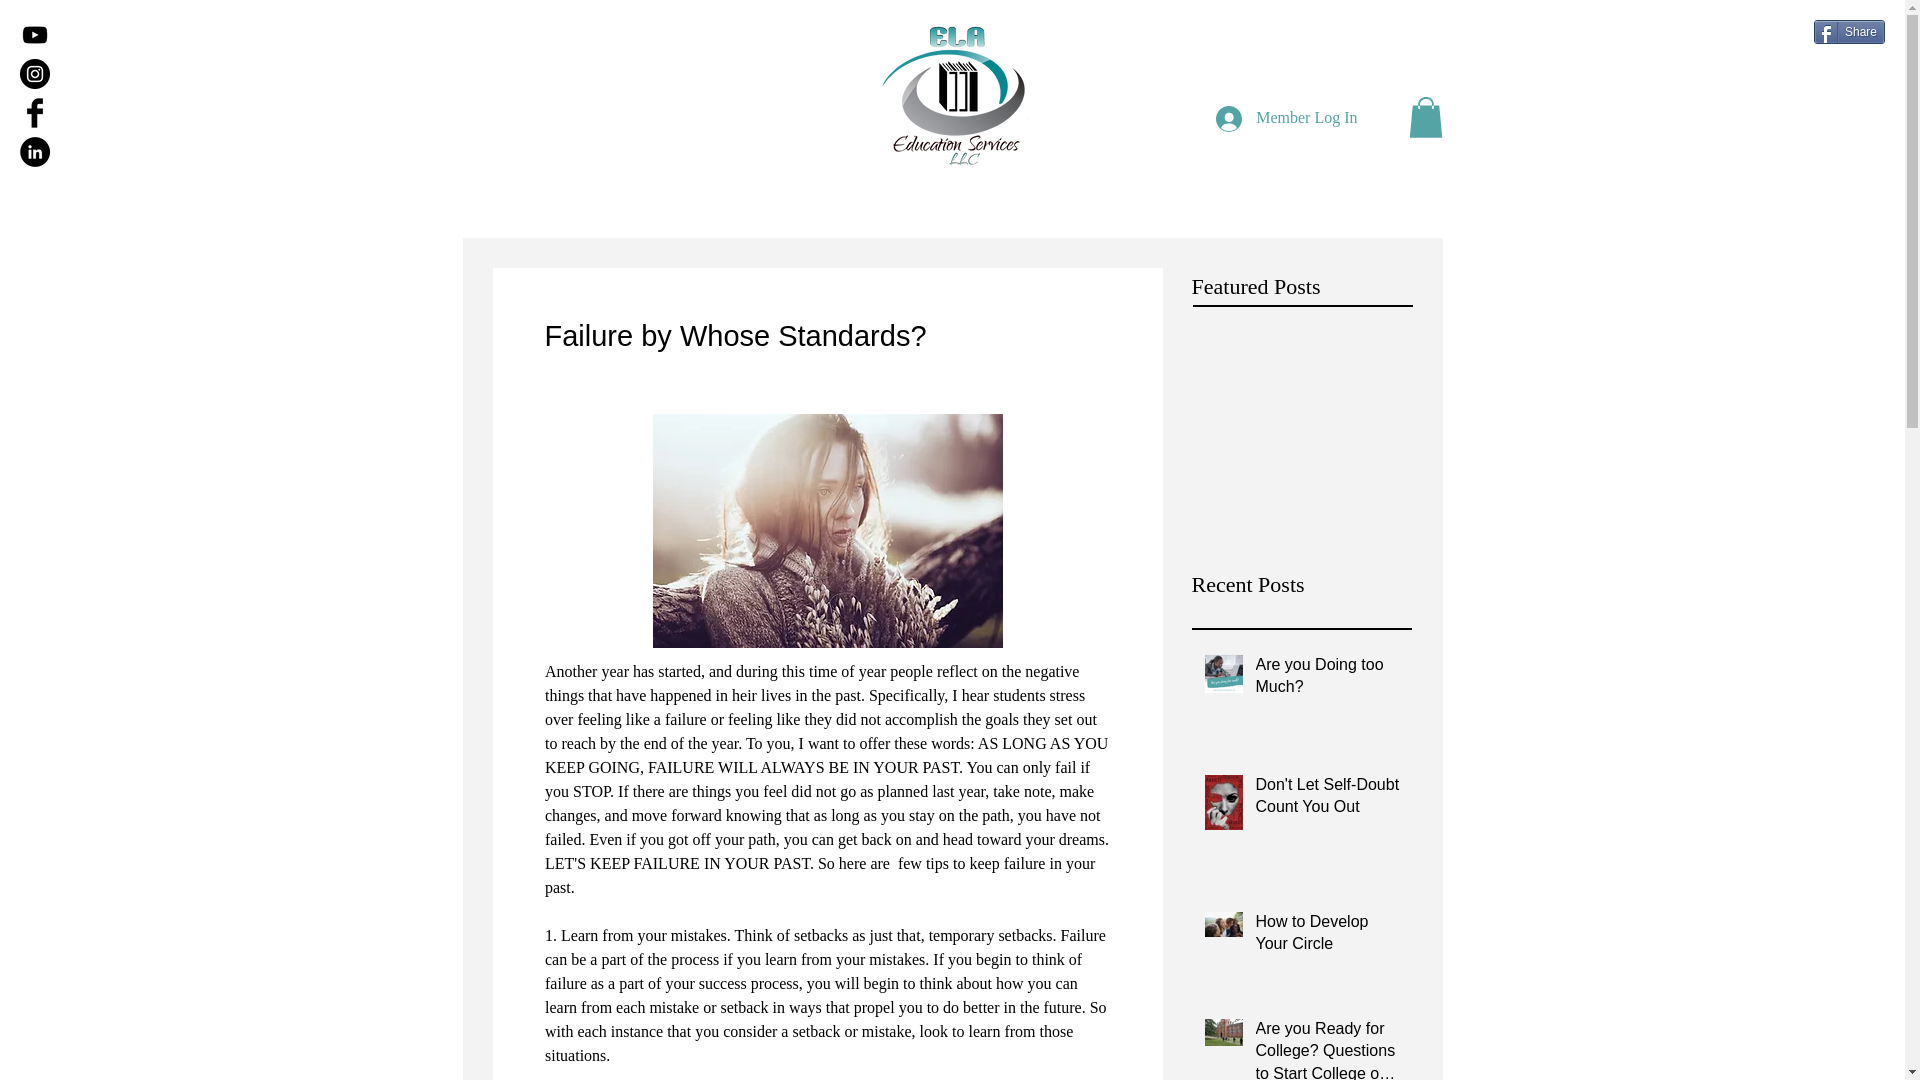 Image resolution: width=1920 pixels, height=1080 pixels. I want to click on Are you Doing too Much?, so click(1327, 680).